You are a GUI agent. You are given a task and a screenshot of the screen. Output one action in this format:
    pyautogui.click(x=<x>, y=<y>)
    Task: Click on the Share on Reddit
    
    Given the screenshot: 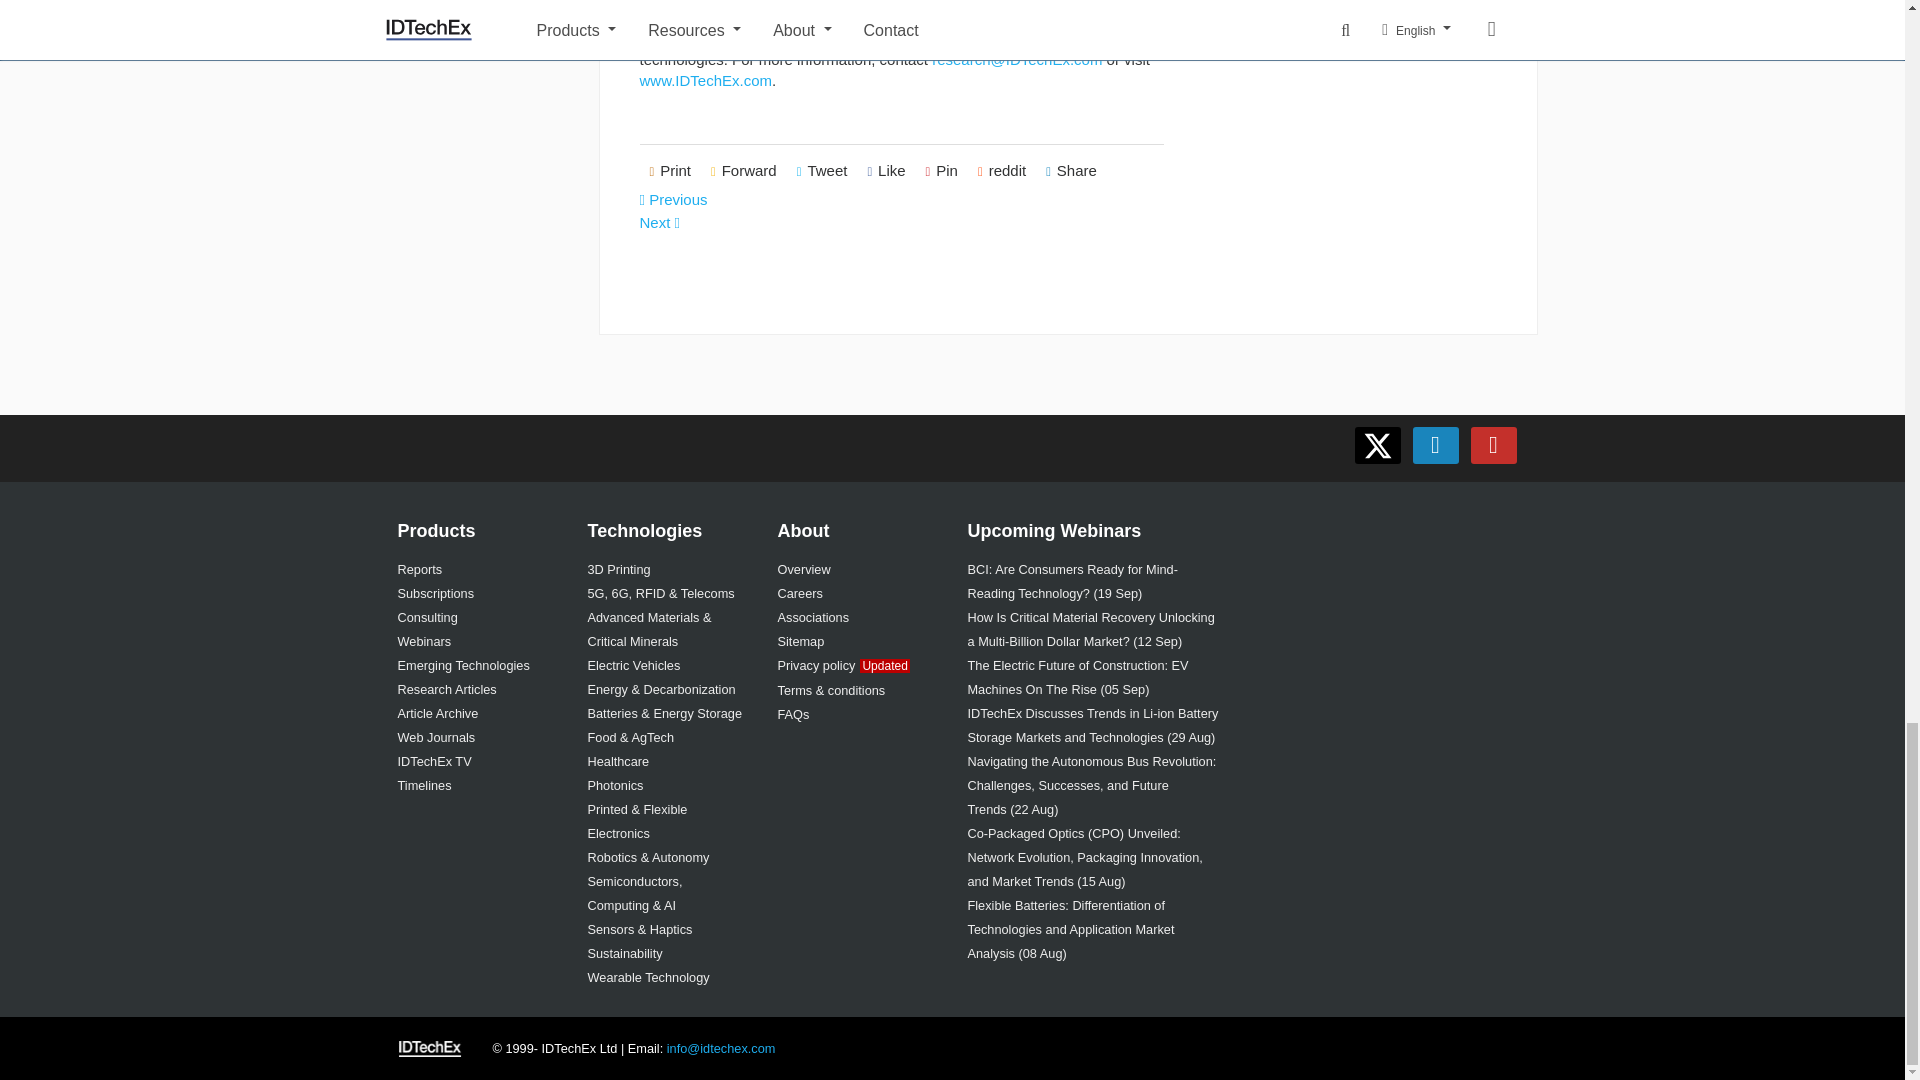 What is the action you would take?
    pyautogui.click(x=1002, y=171)
    